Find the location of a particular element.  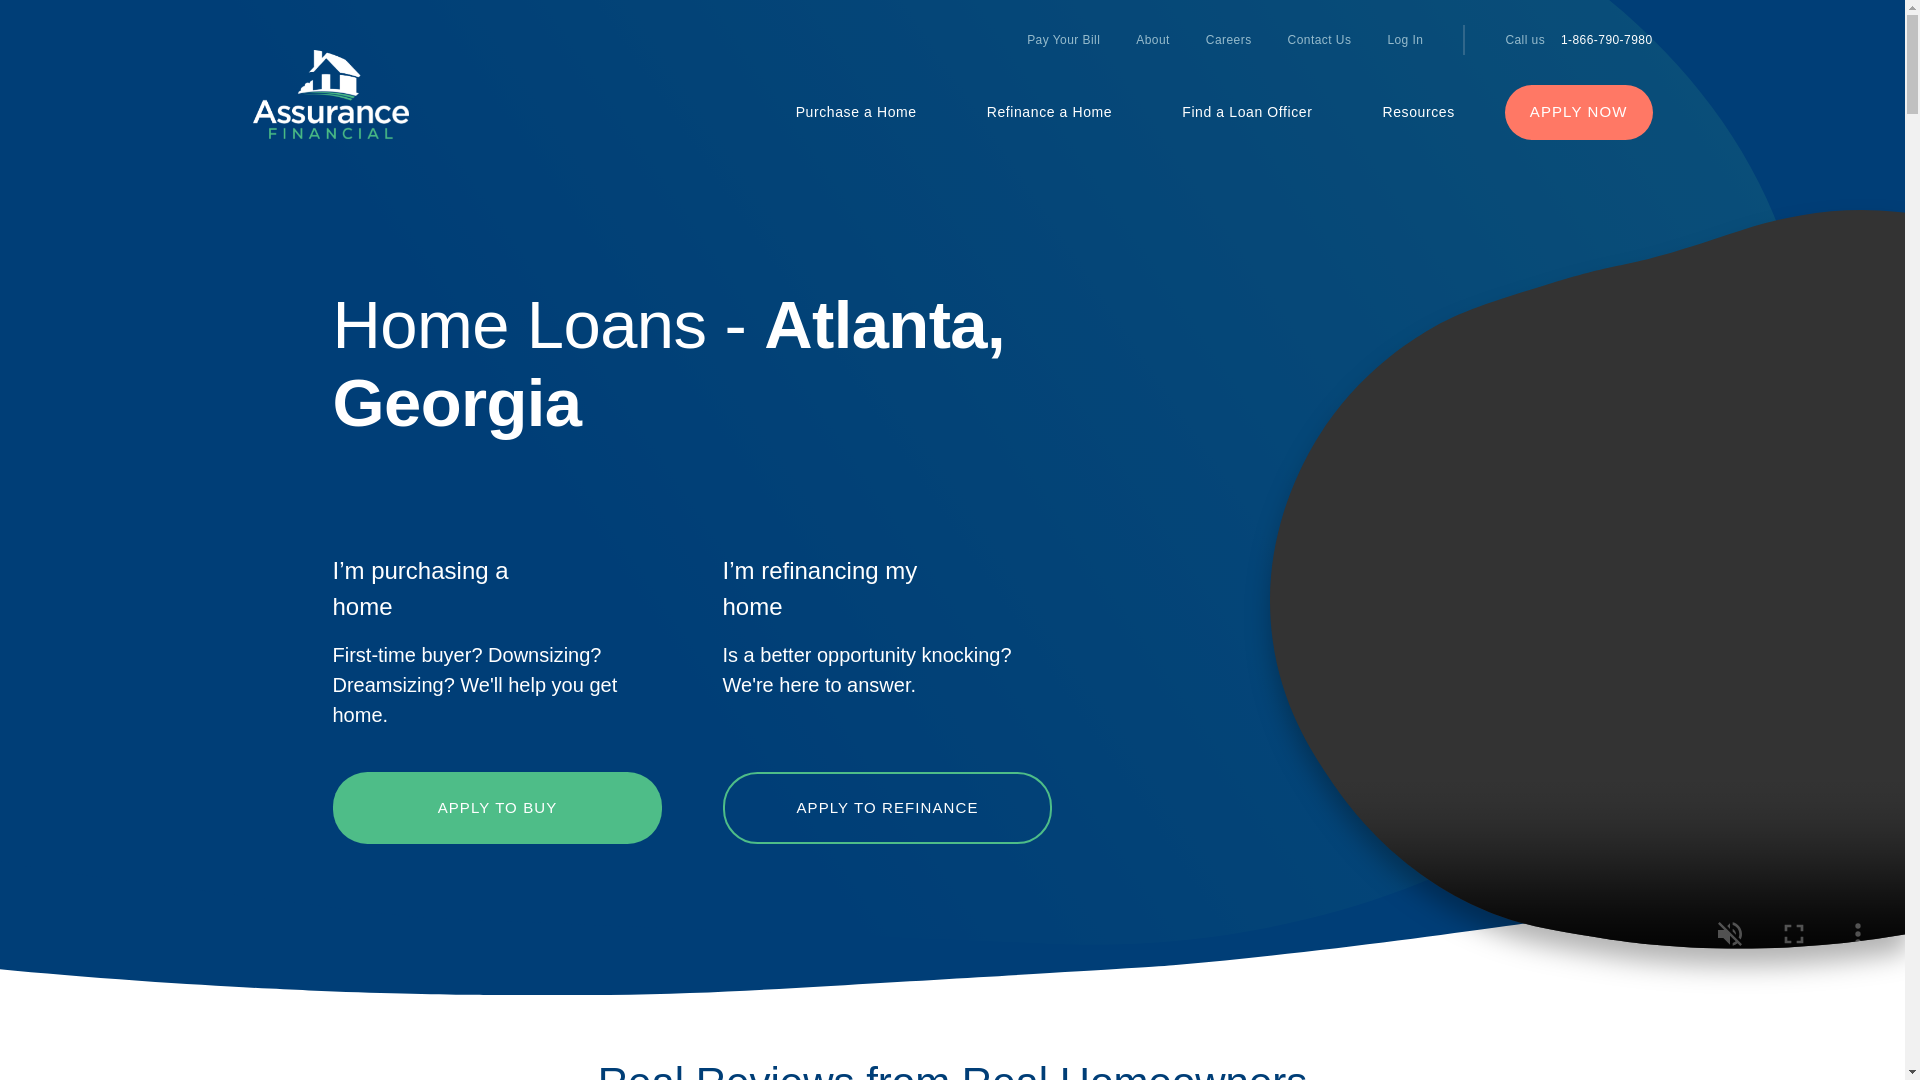

Log In is located at coordinates (1395, 40).